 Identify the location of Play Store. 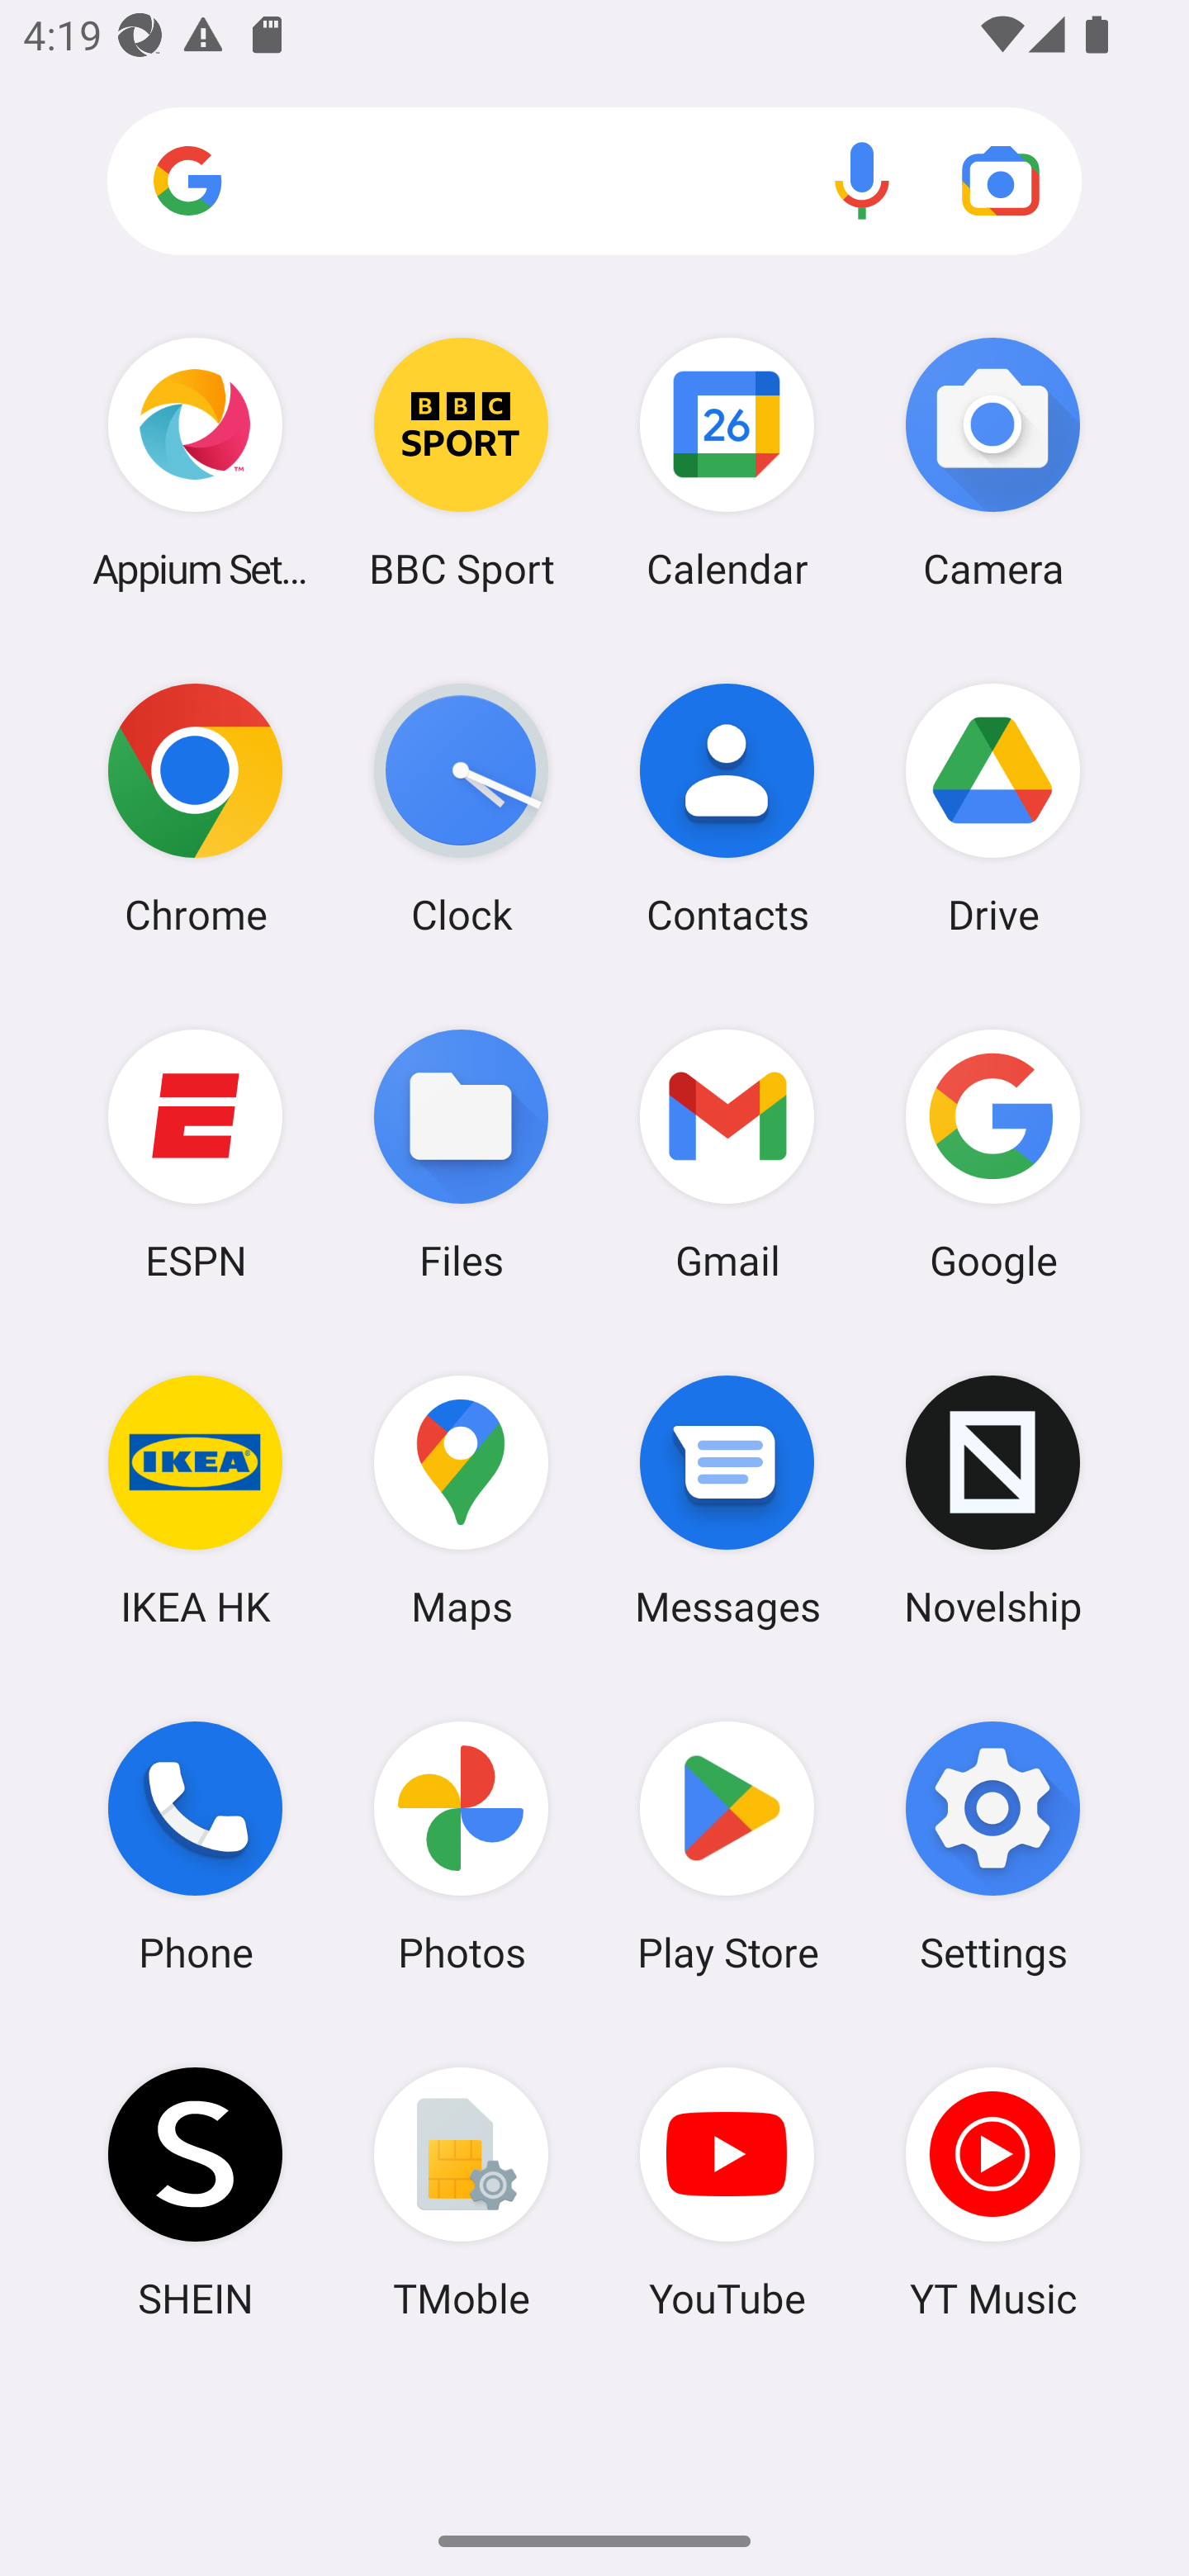
(727, 1847).